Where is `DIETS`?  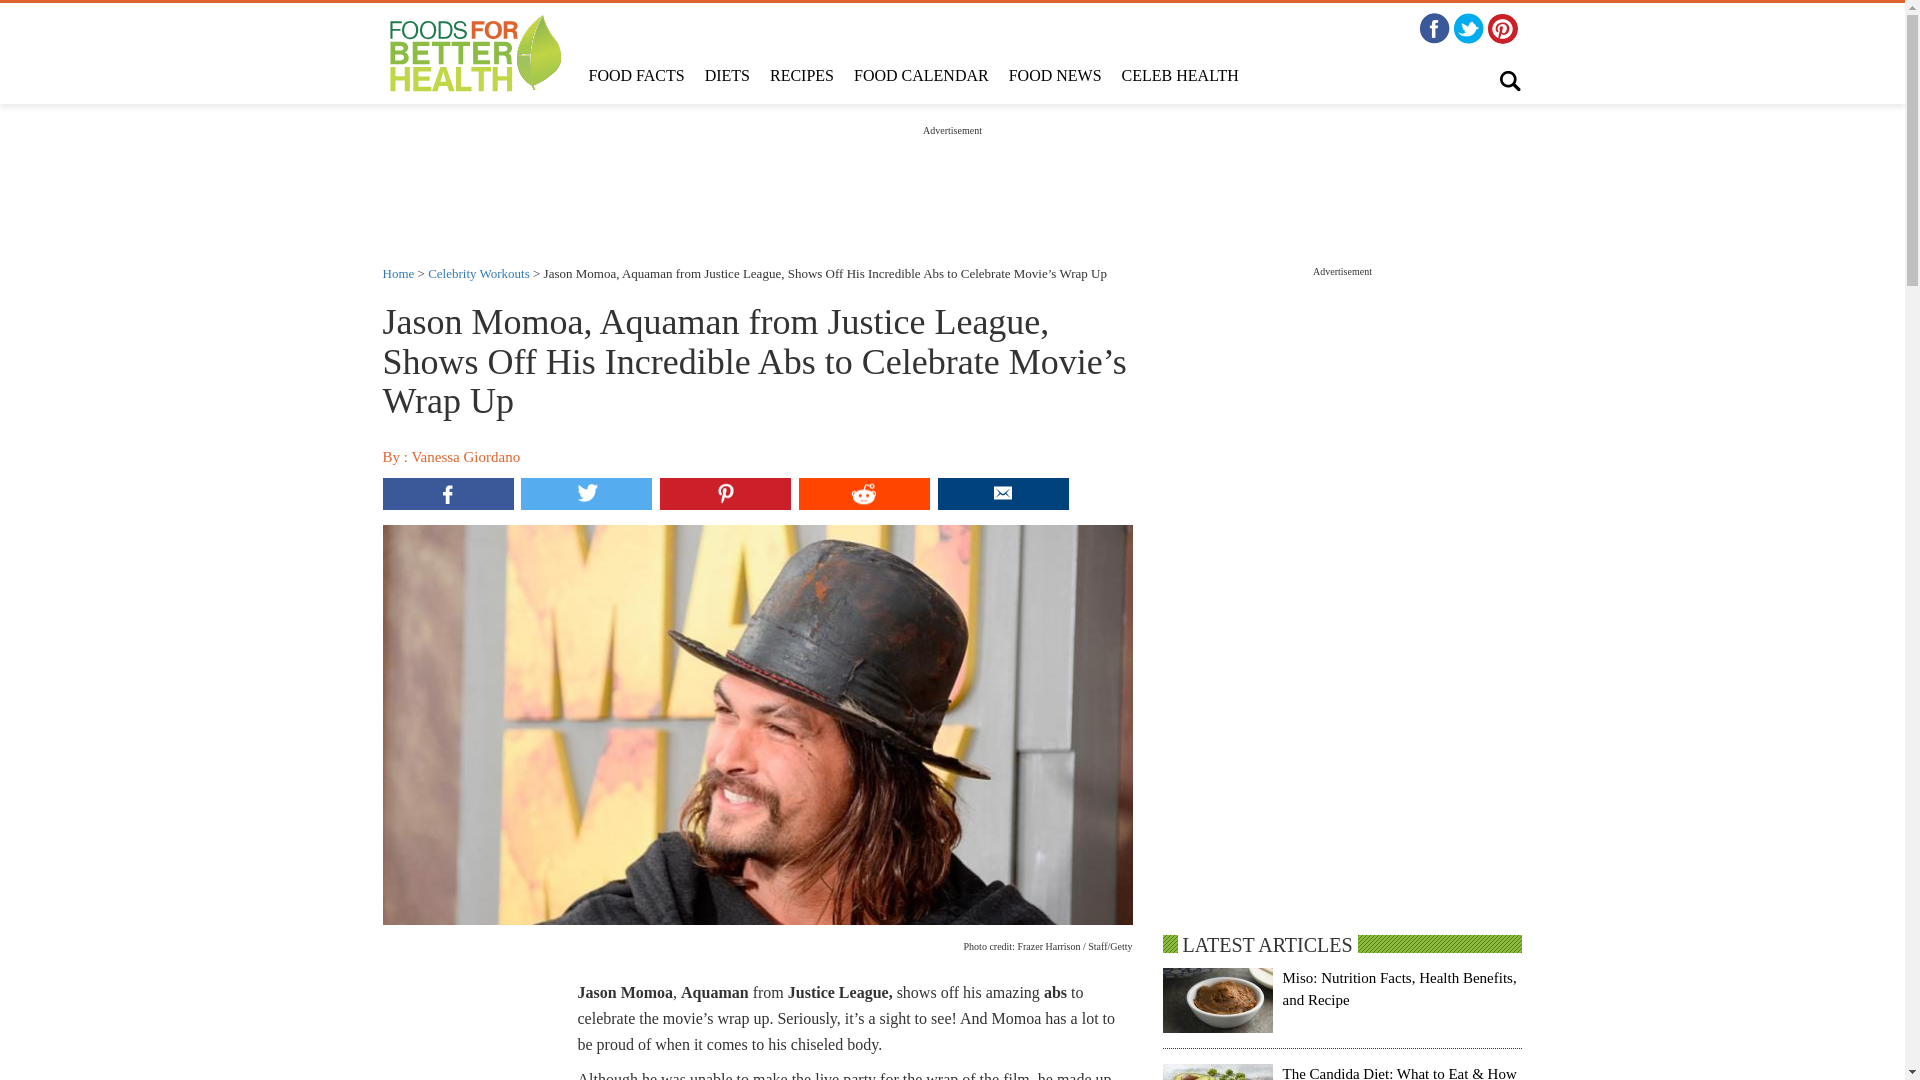
DIETS is located at coordinates (728, 76).